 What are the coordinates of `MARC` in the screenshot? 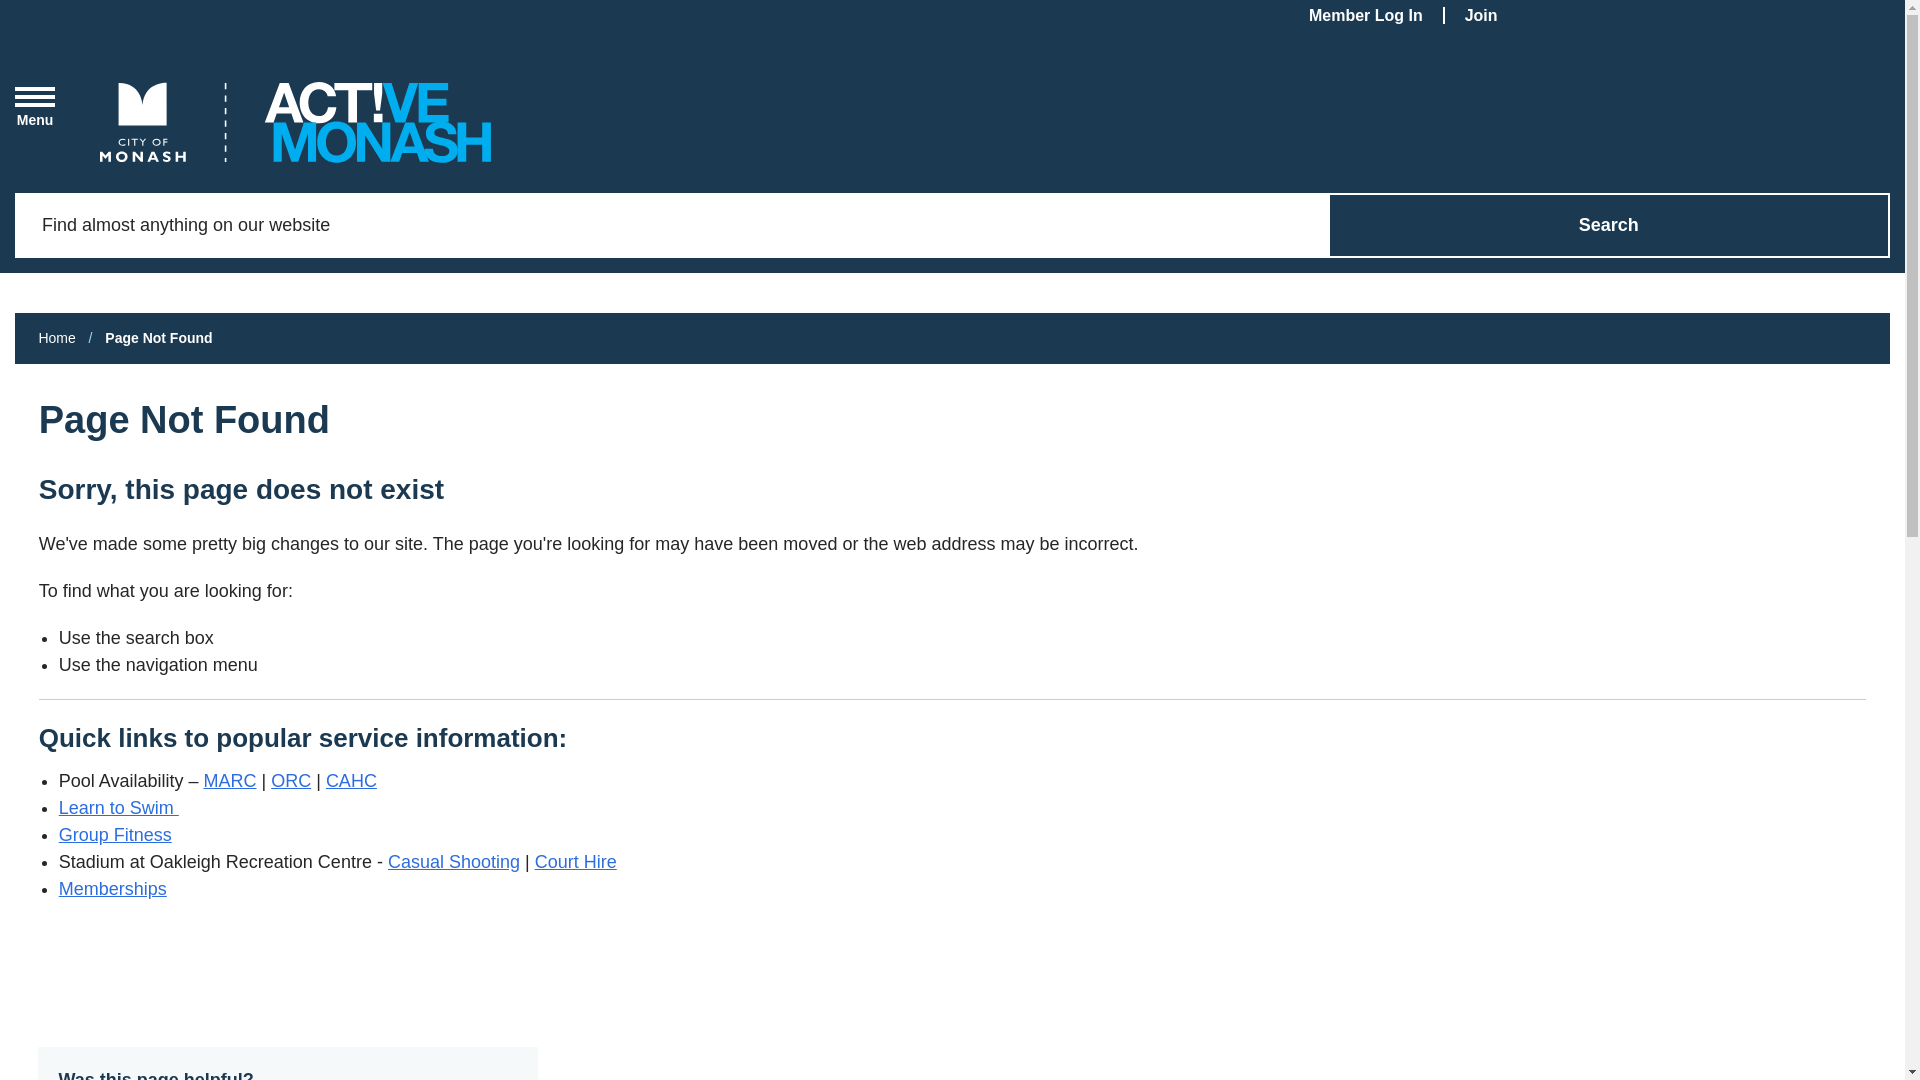 It's located at (230, 781).